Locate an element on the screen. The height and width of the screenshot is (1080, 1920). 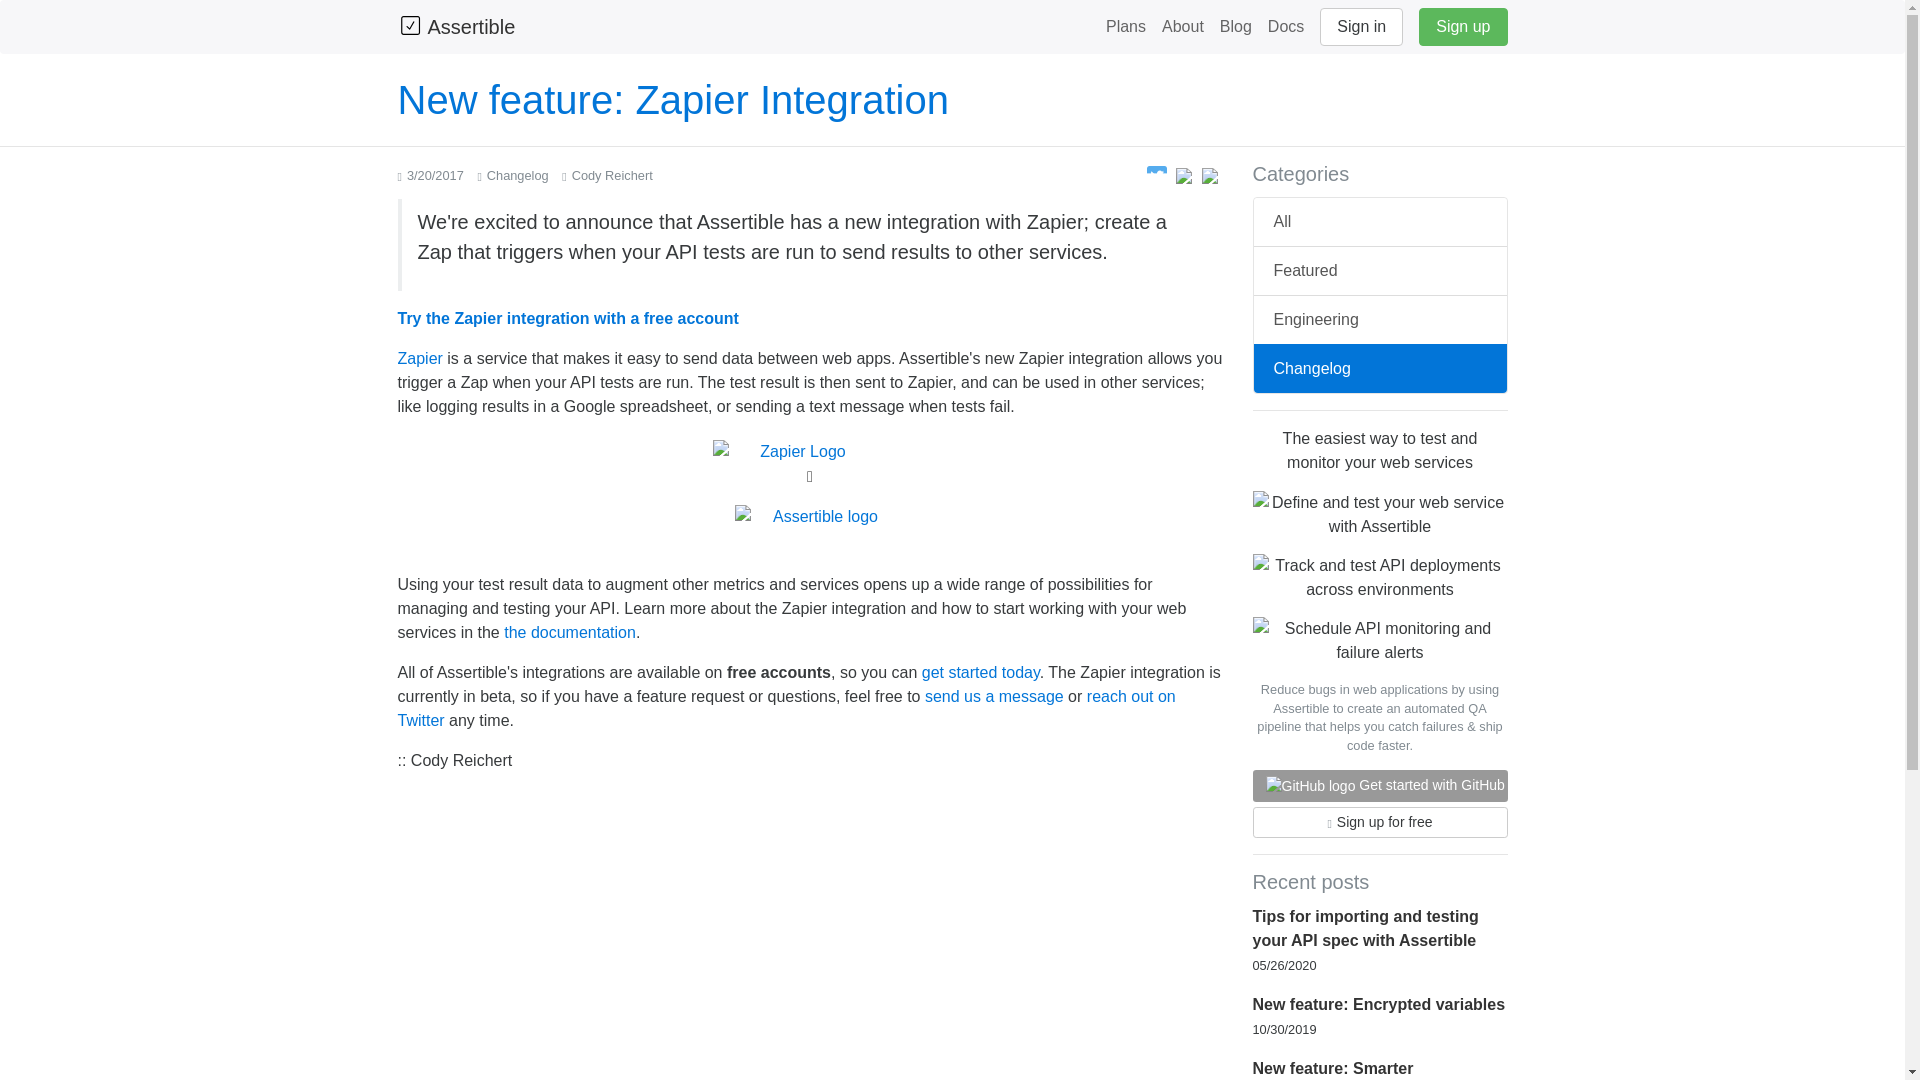
About is located at coordinates (1182, 26).